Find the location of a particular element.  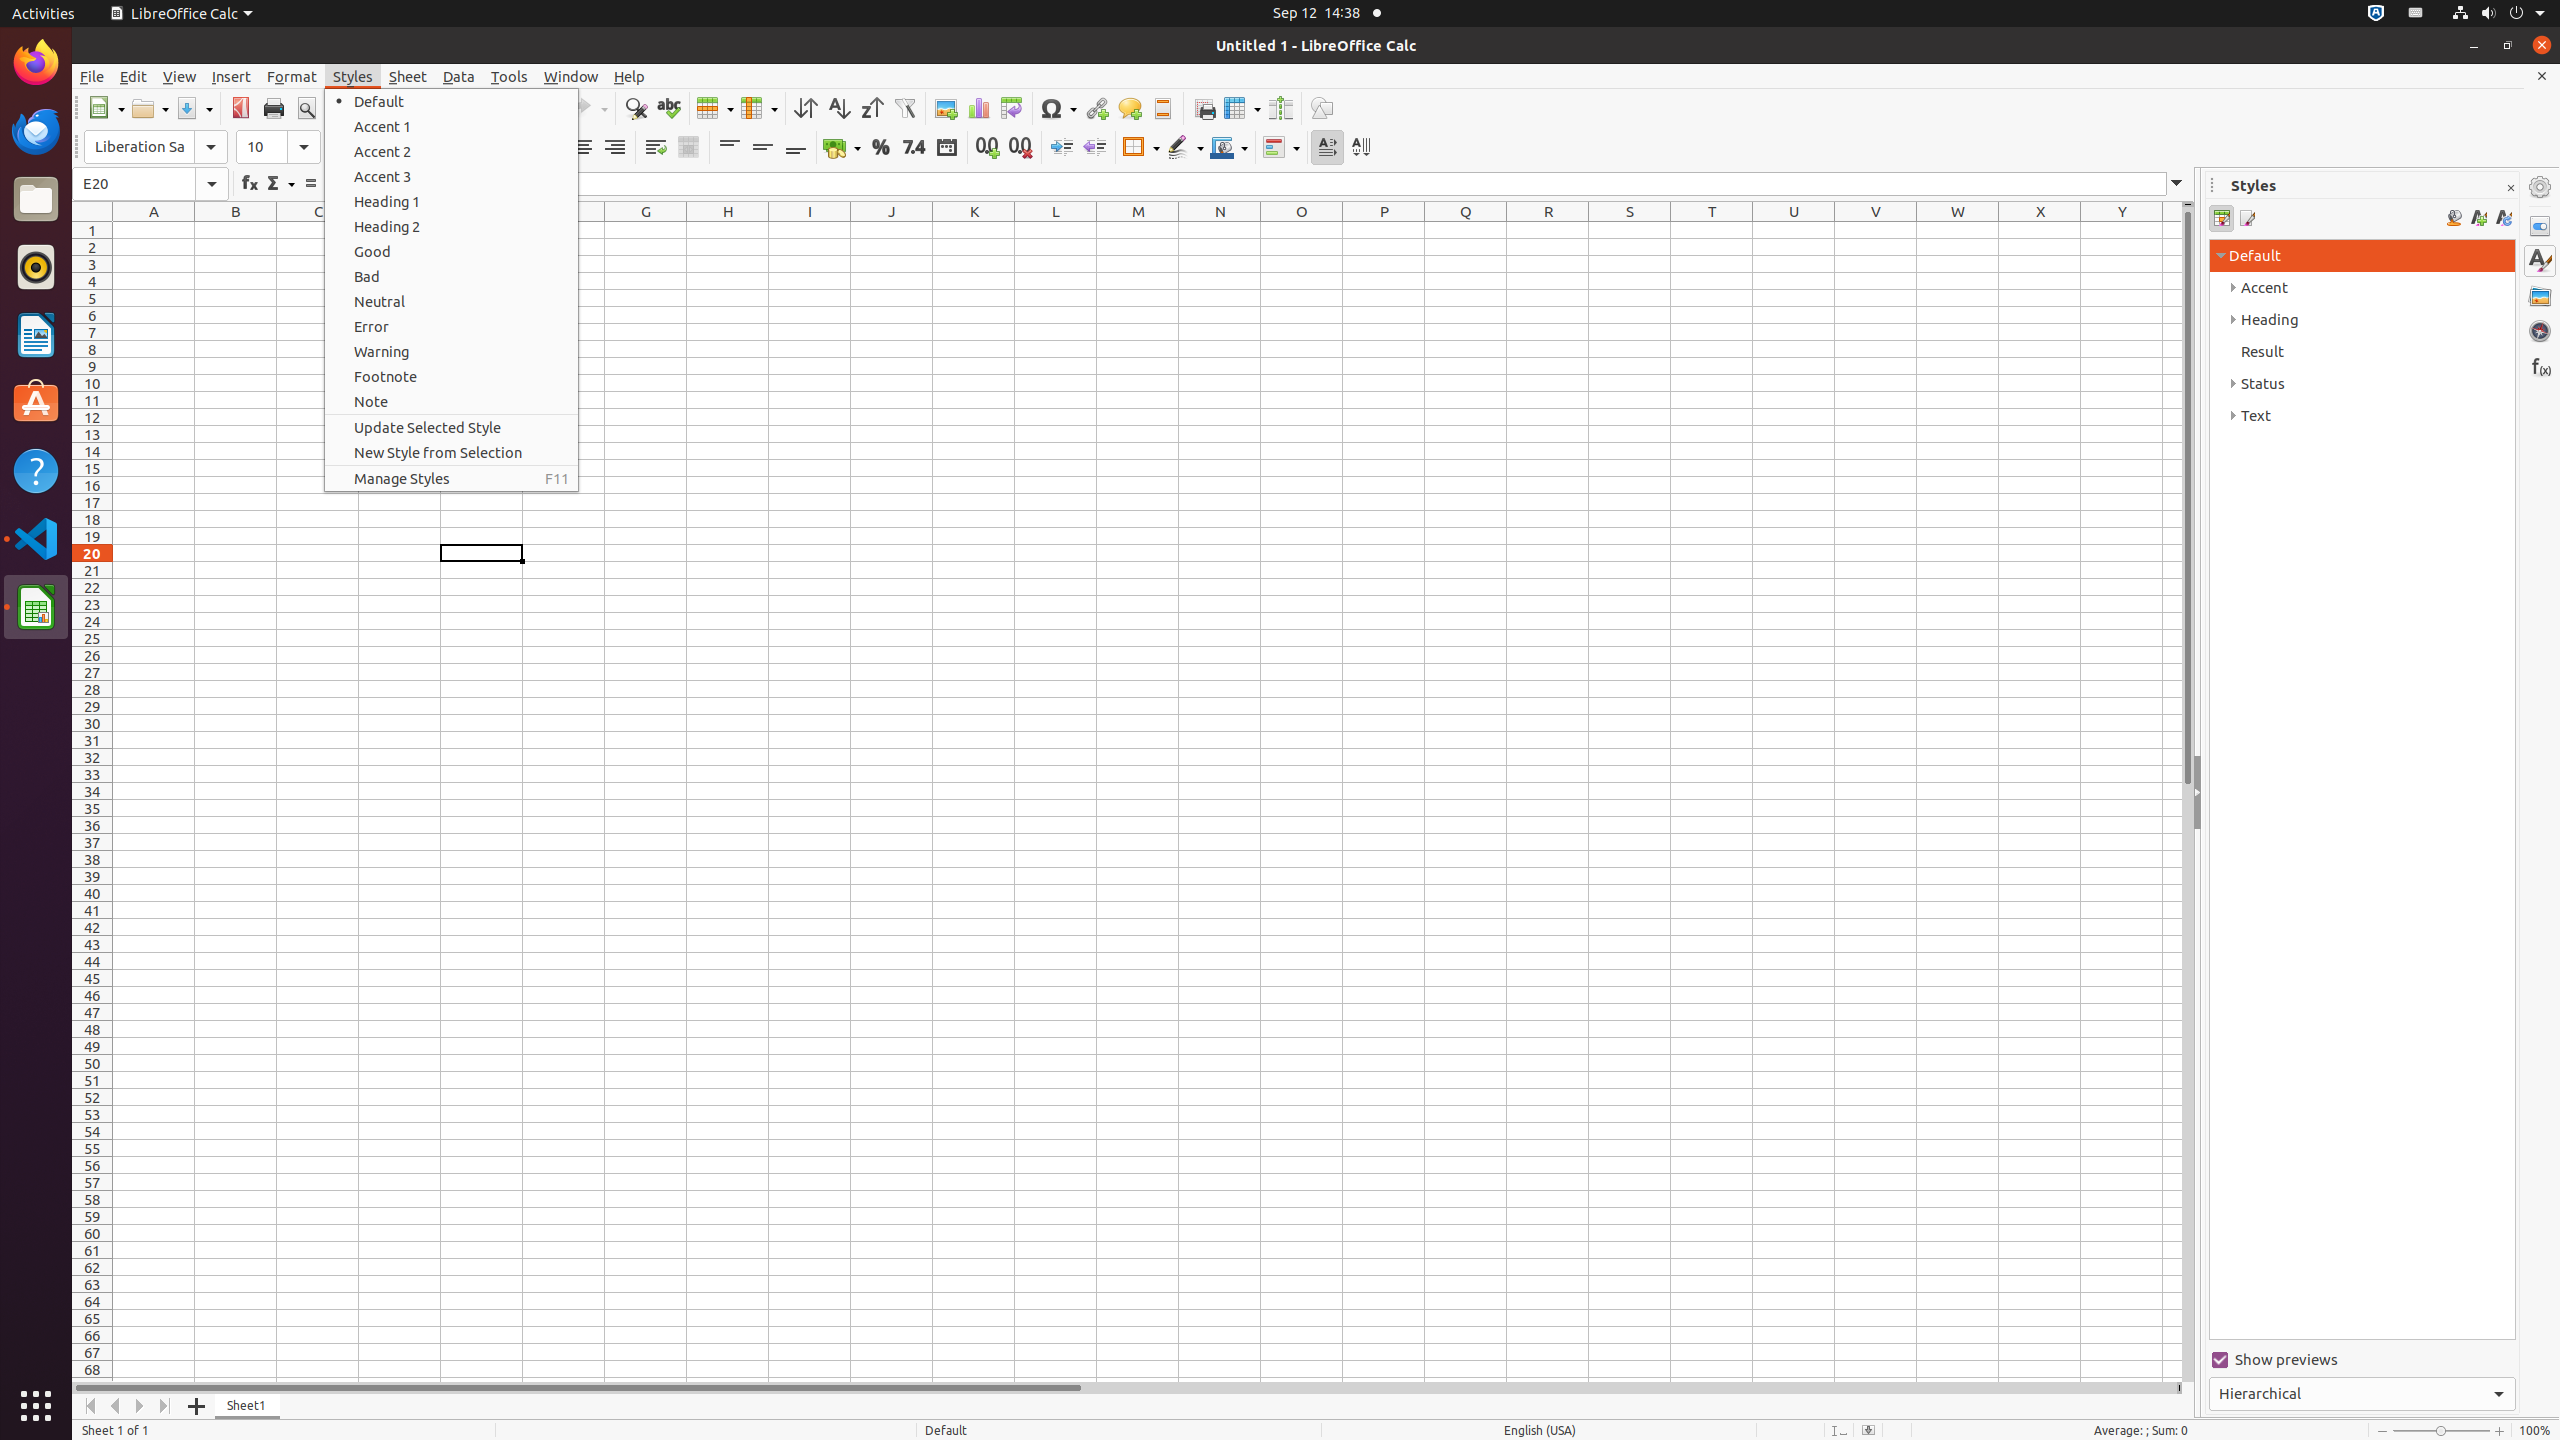

New Style from Selection is located at coordinates (452, 452).